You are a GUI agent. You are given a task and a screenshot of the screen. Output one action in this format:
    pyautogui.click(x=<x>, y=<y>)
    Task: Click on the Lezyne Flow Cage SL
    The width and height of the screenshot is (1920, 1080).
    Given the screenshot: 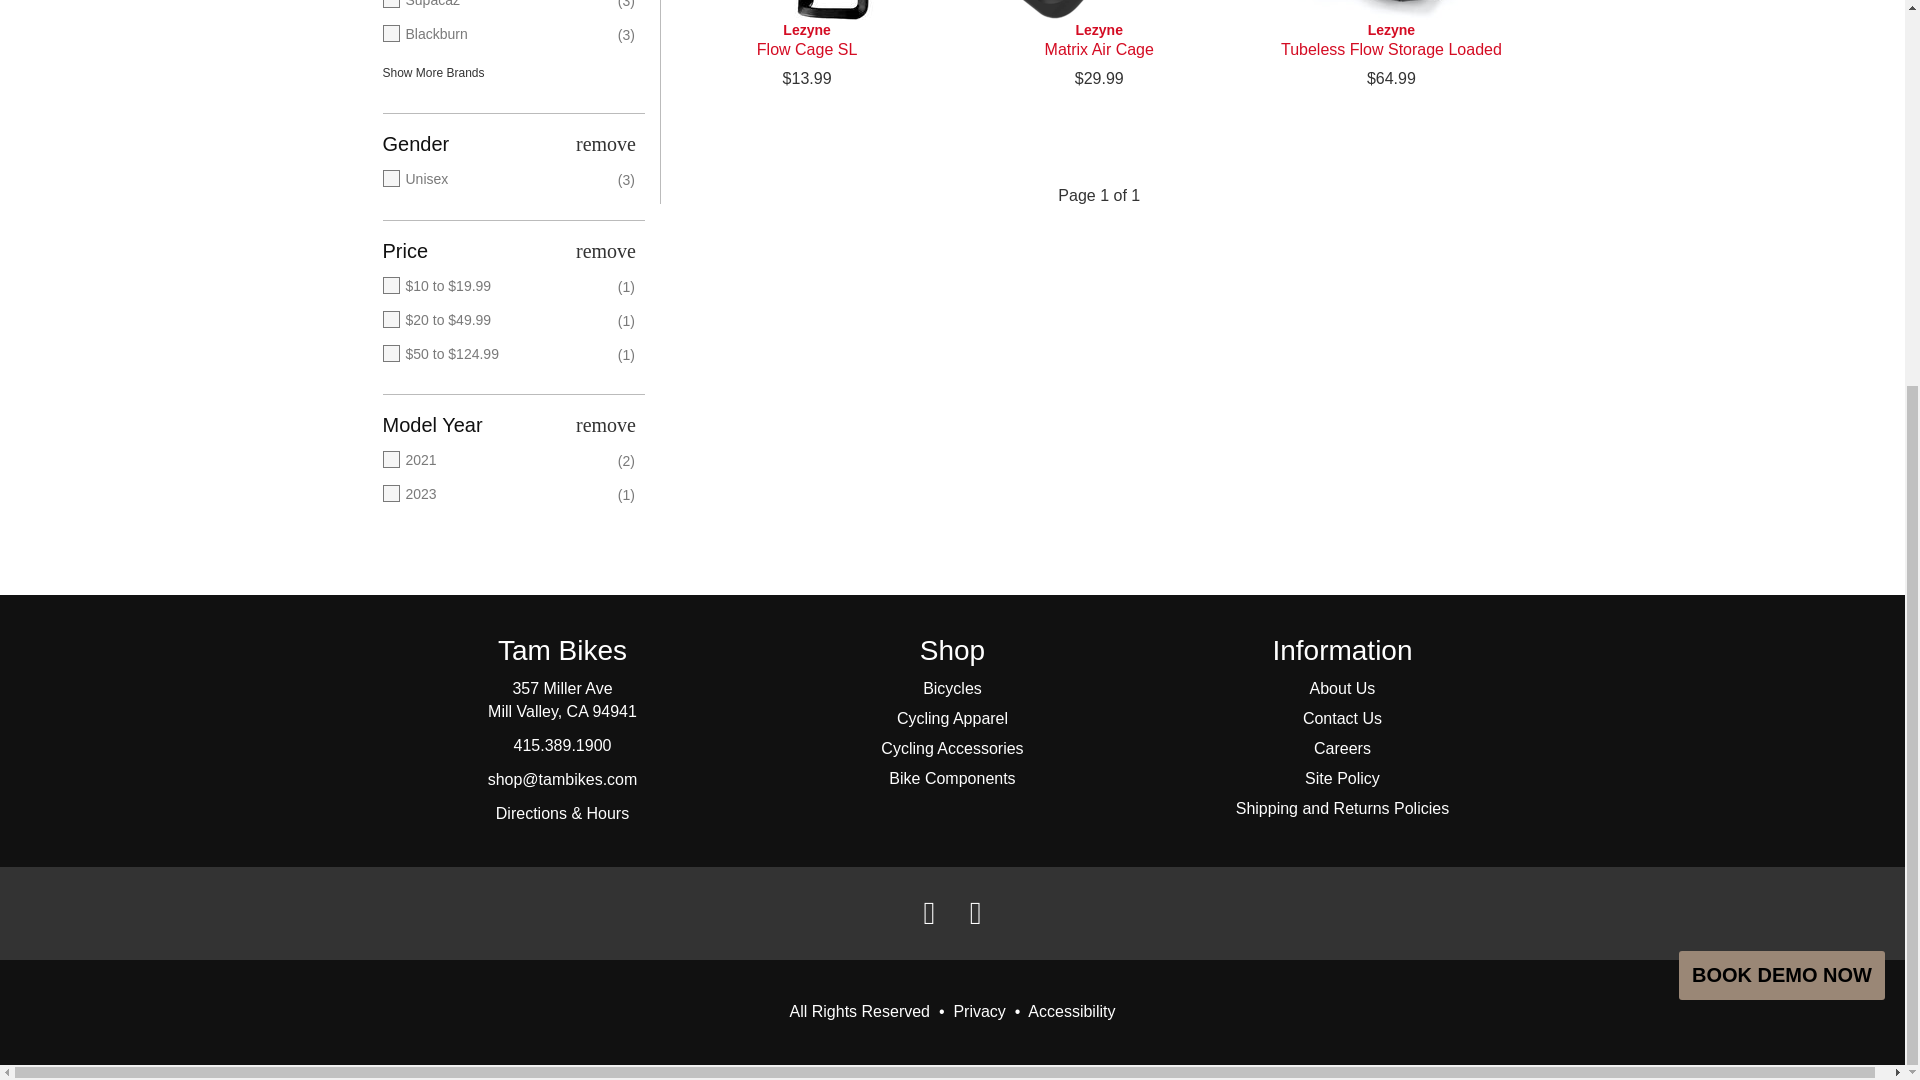 What is the action you would take?
    pyautogui.click(x=806, y=10)
    